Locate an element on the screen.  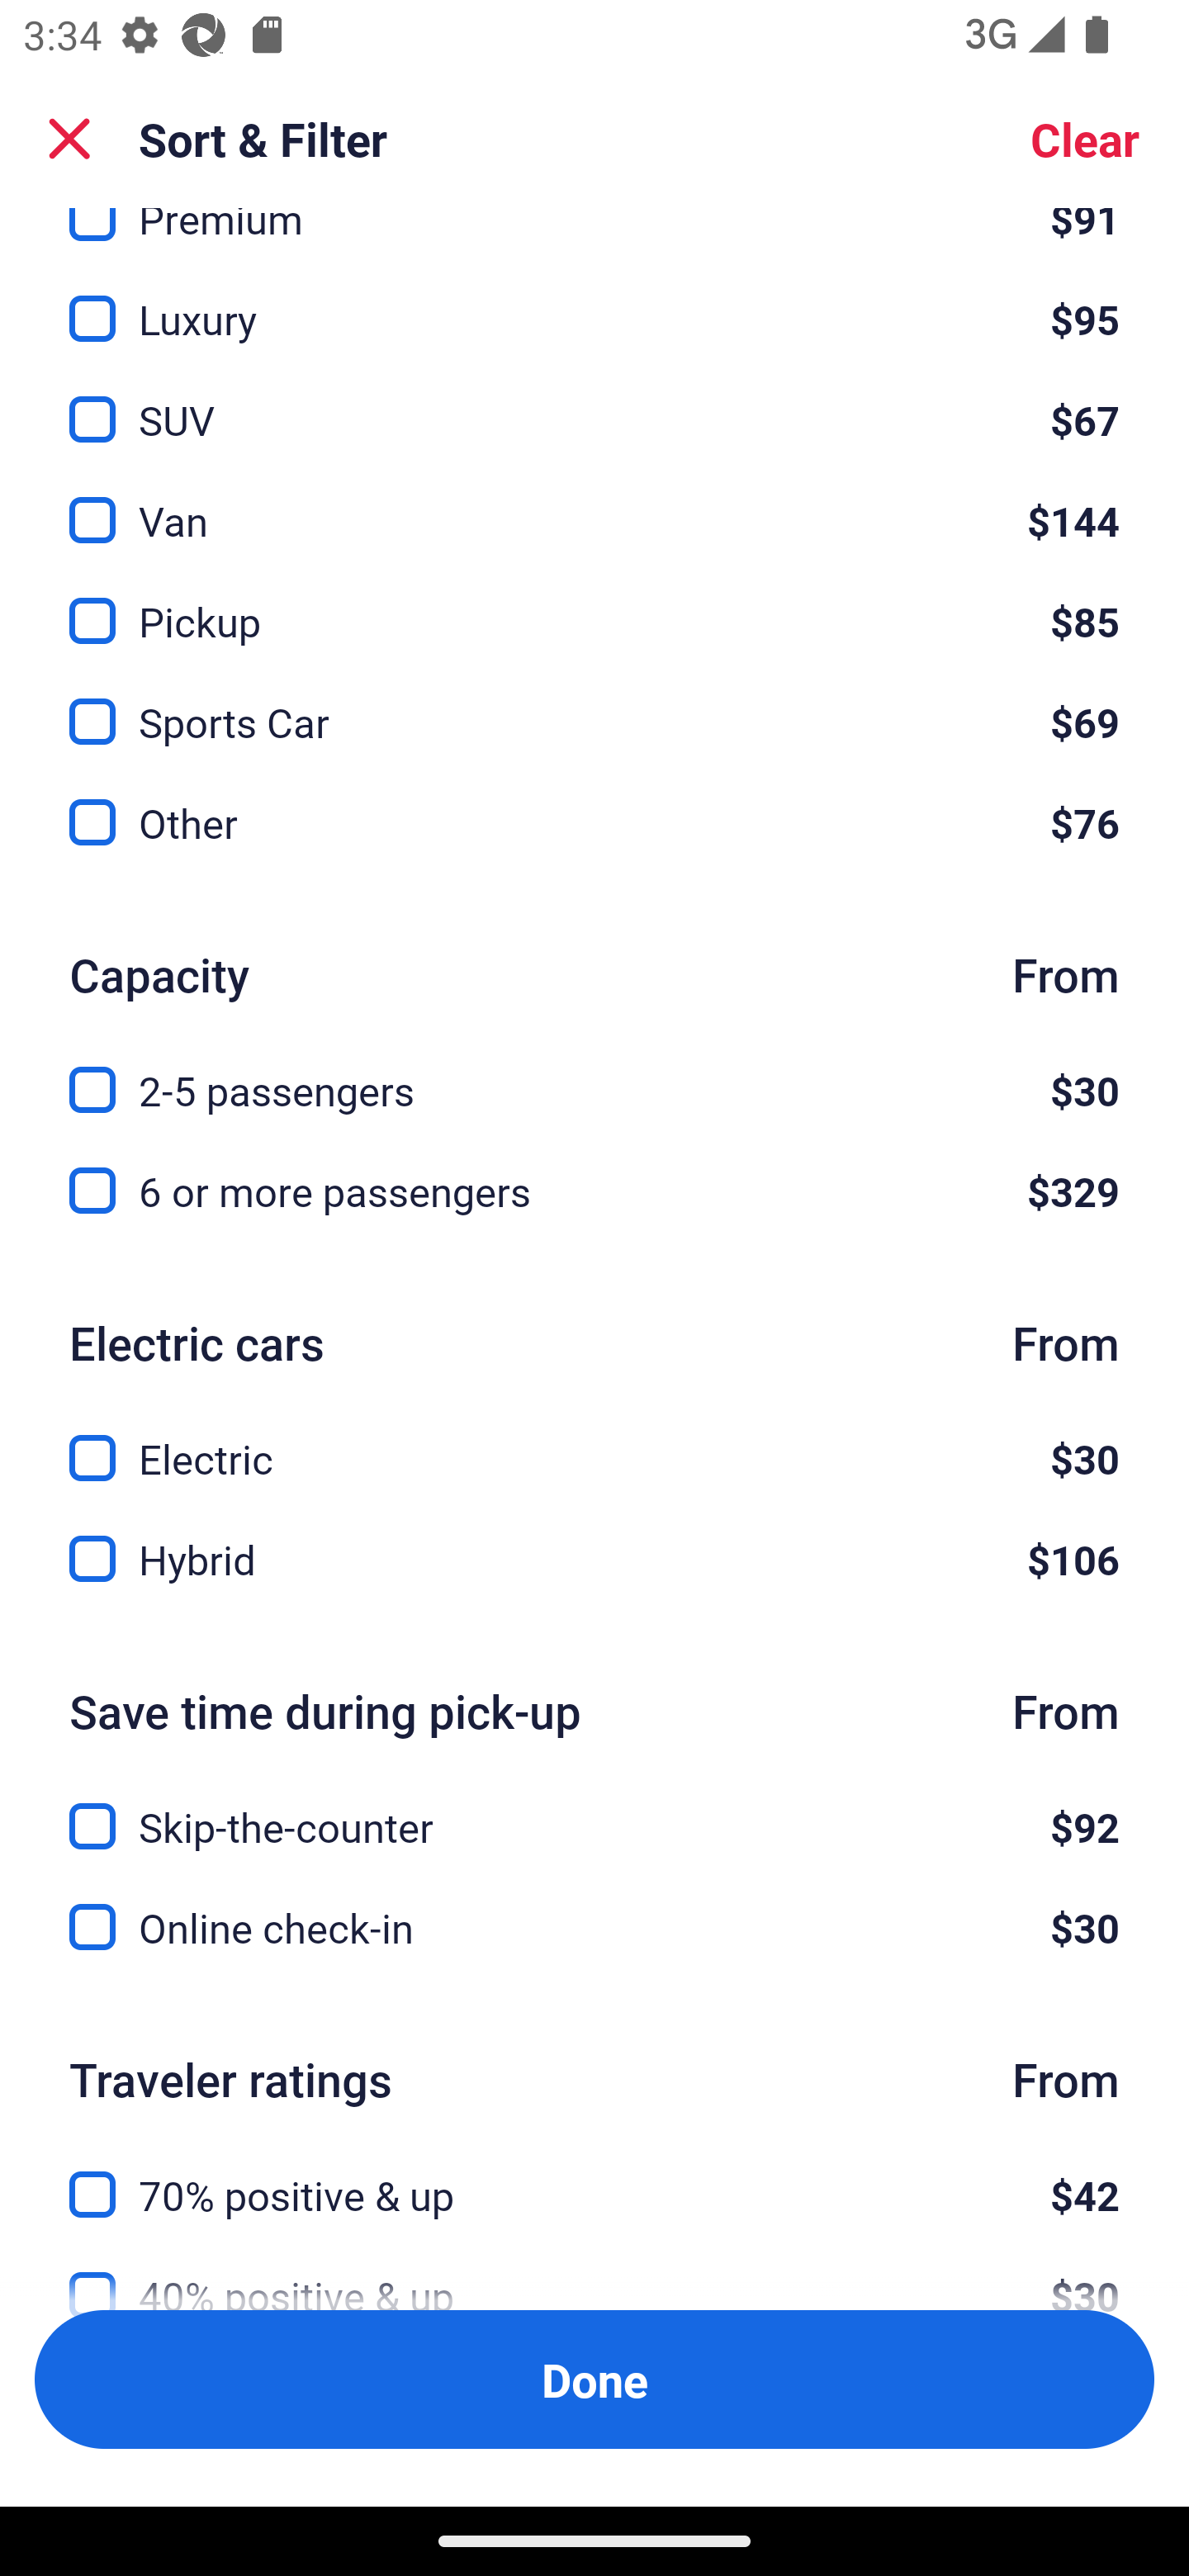
Sports Car, $69 Sports Car $69 is located at coordinates (594, 704).